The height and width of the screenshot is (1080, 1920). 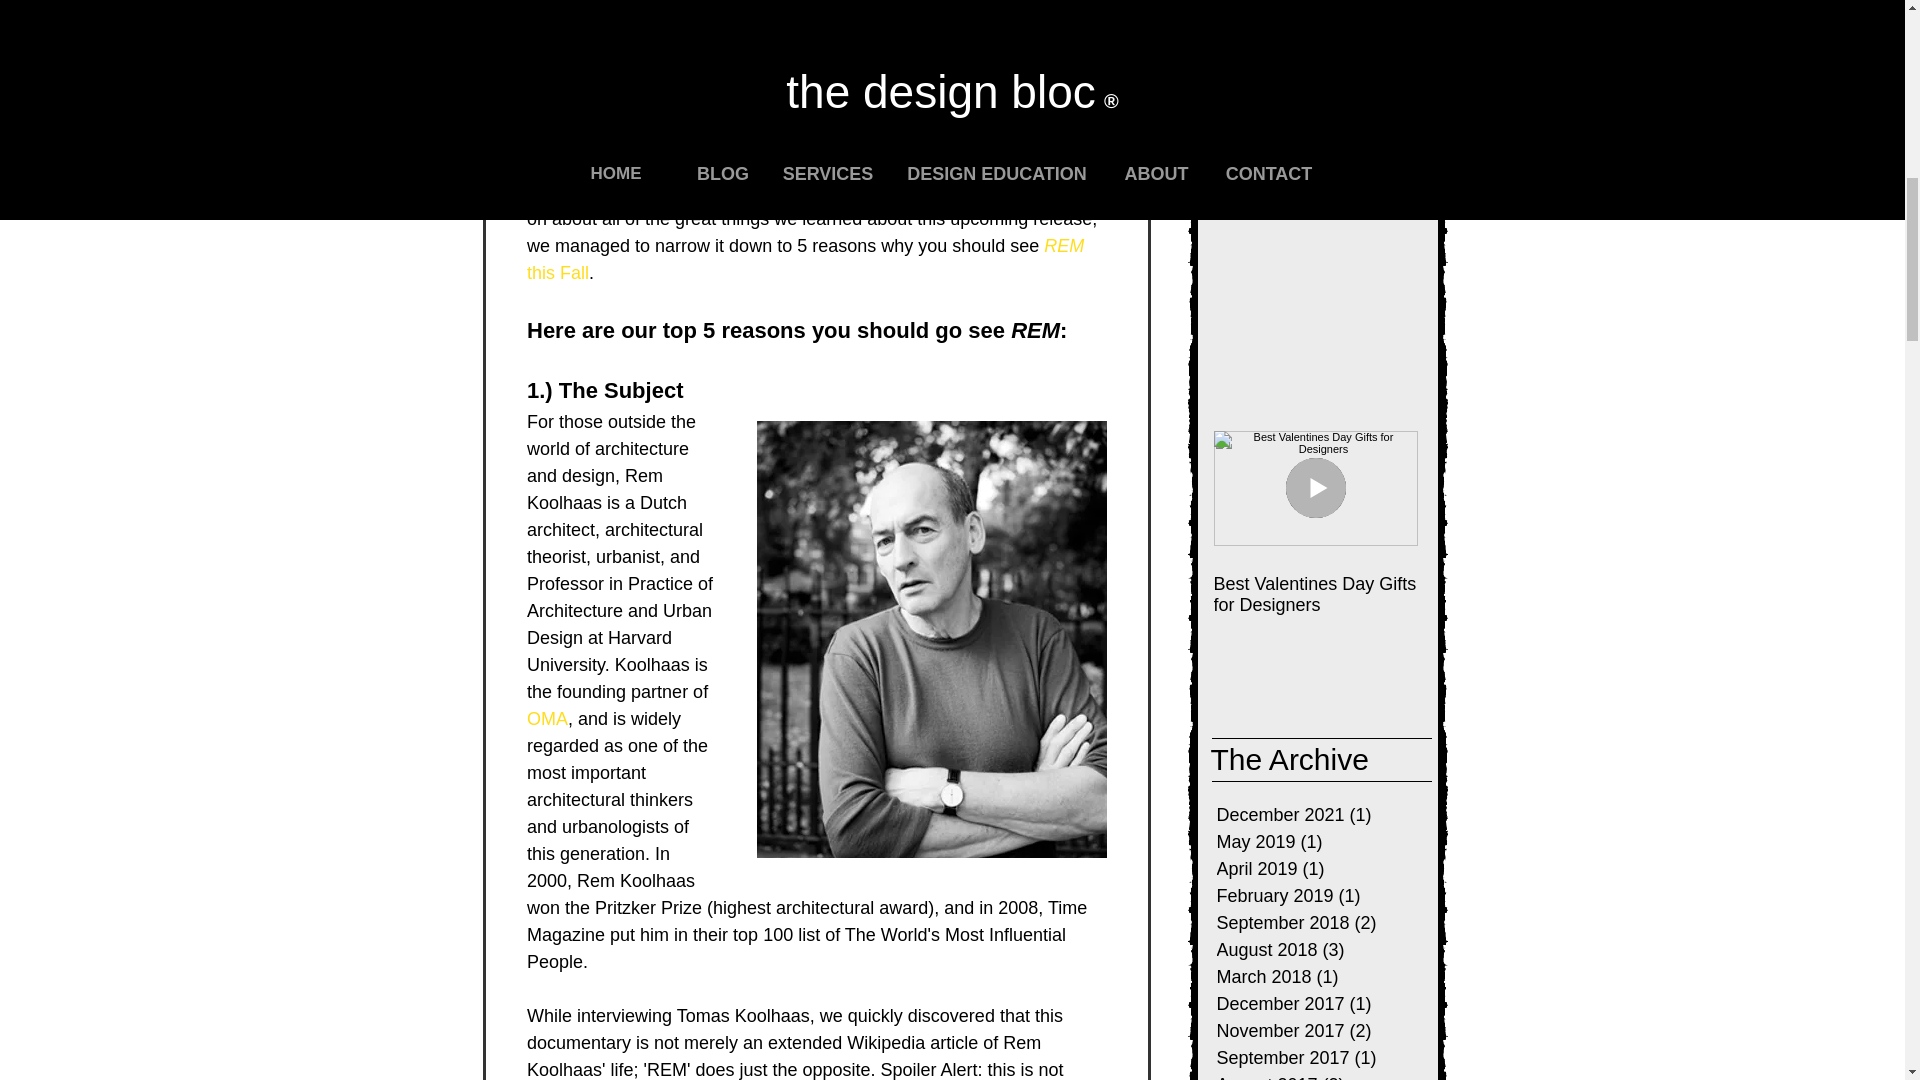 What do you see at coordinates (1064, 244) in the screenshot?
I see `REM` at bounding box center [1064, 244].